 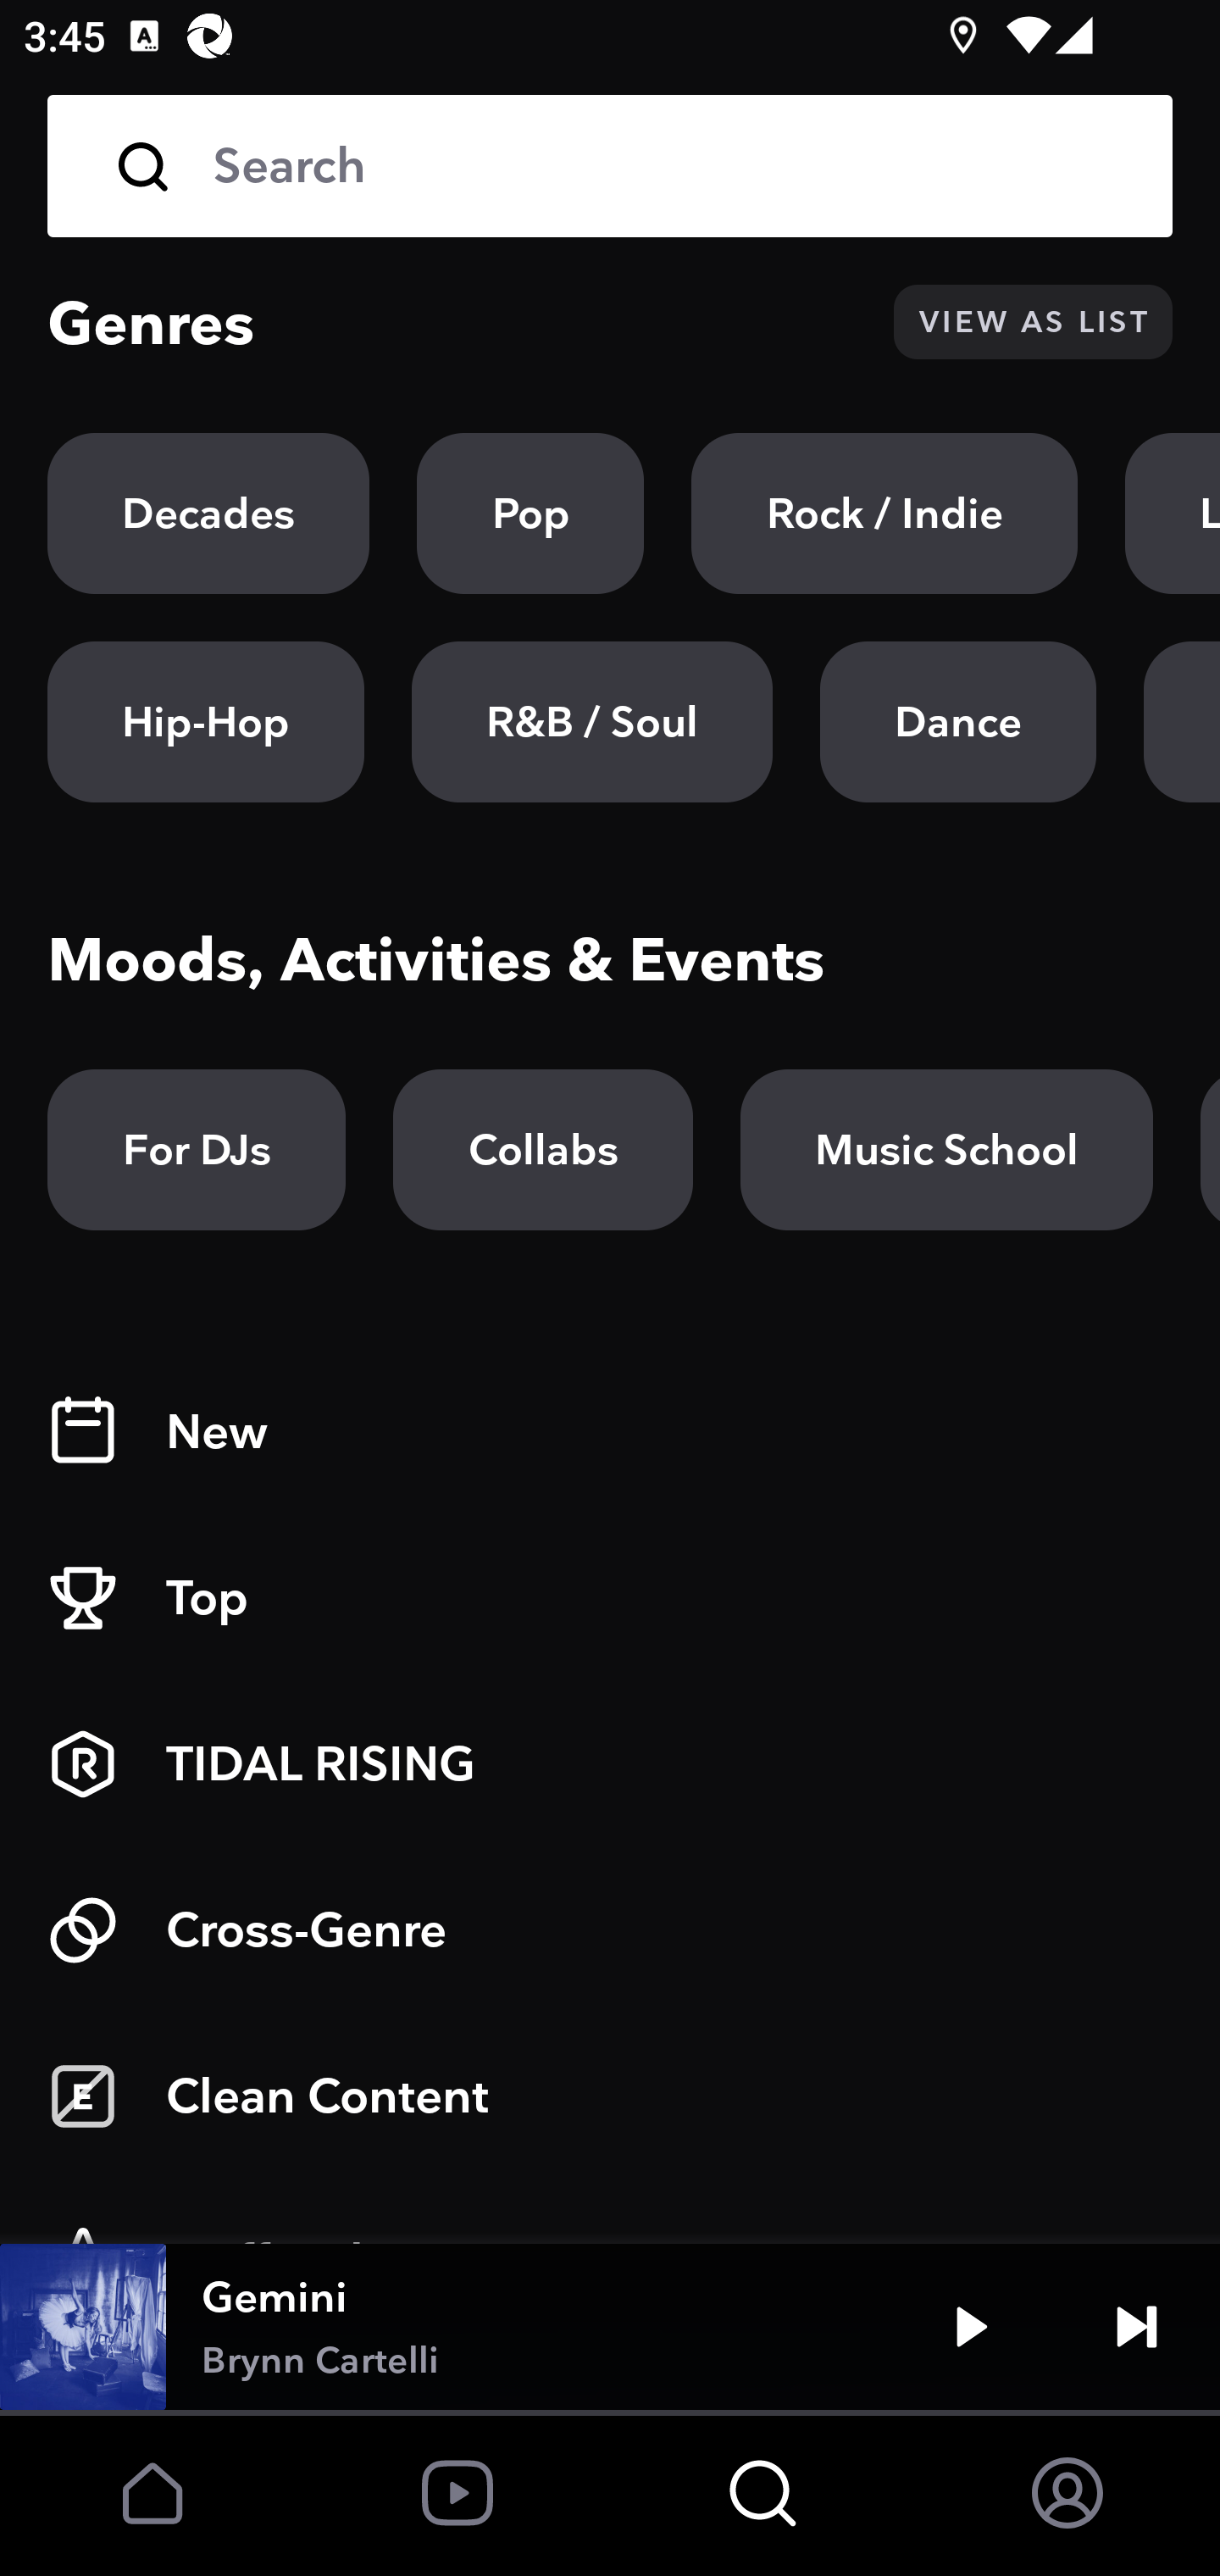 What do you see at coordinates (610, 1598) in the screenshot?
I see `Top` at bounding box center [610, 1598].